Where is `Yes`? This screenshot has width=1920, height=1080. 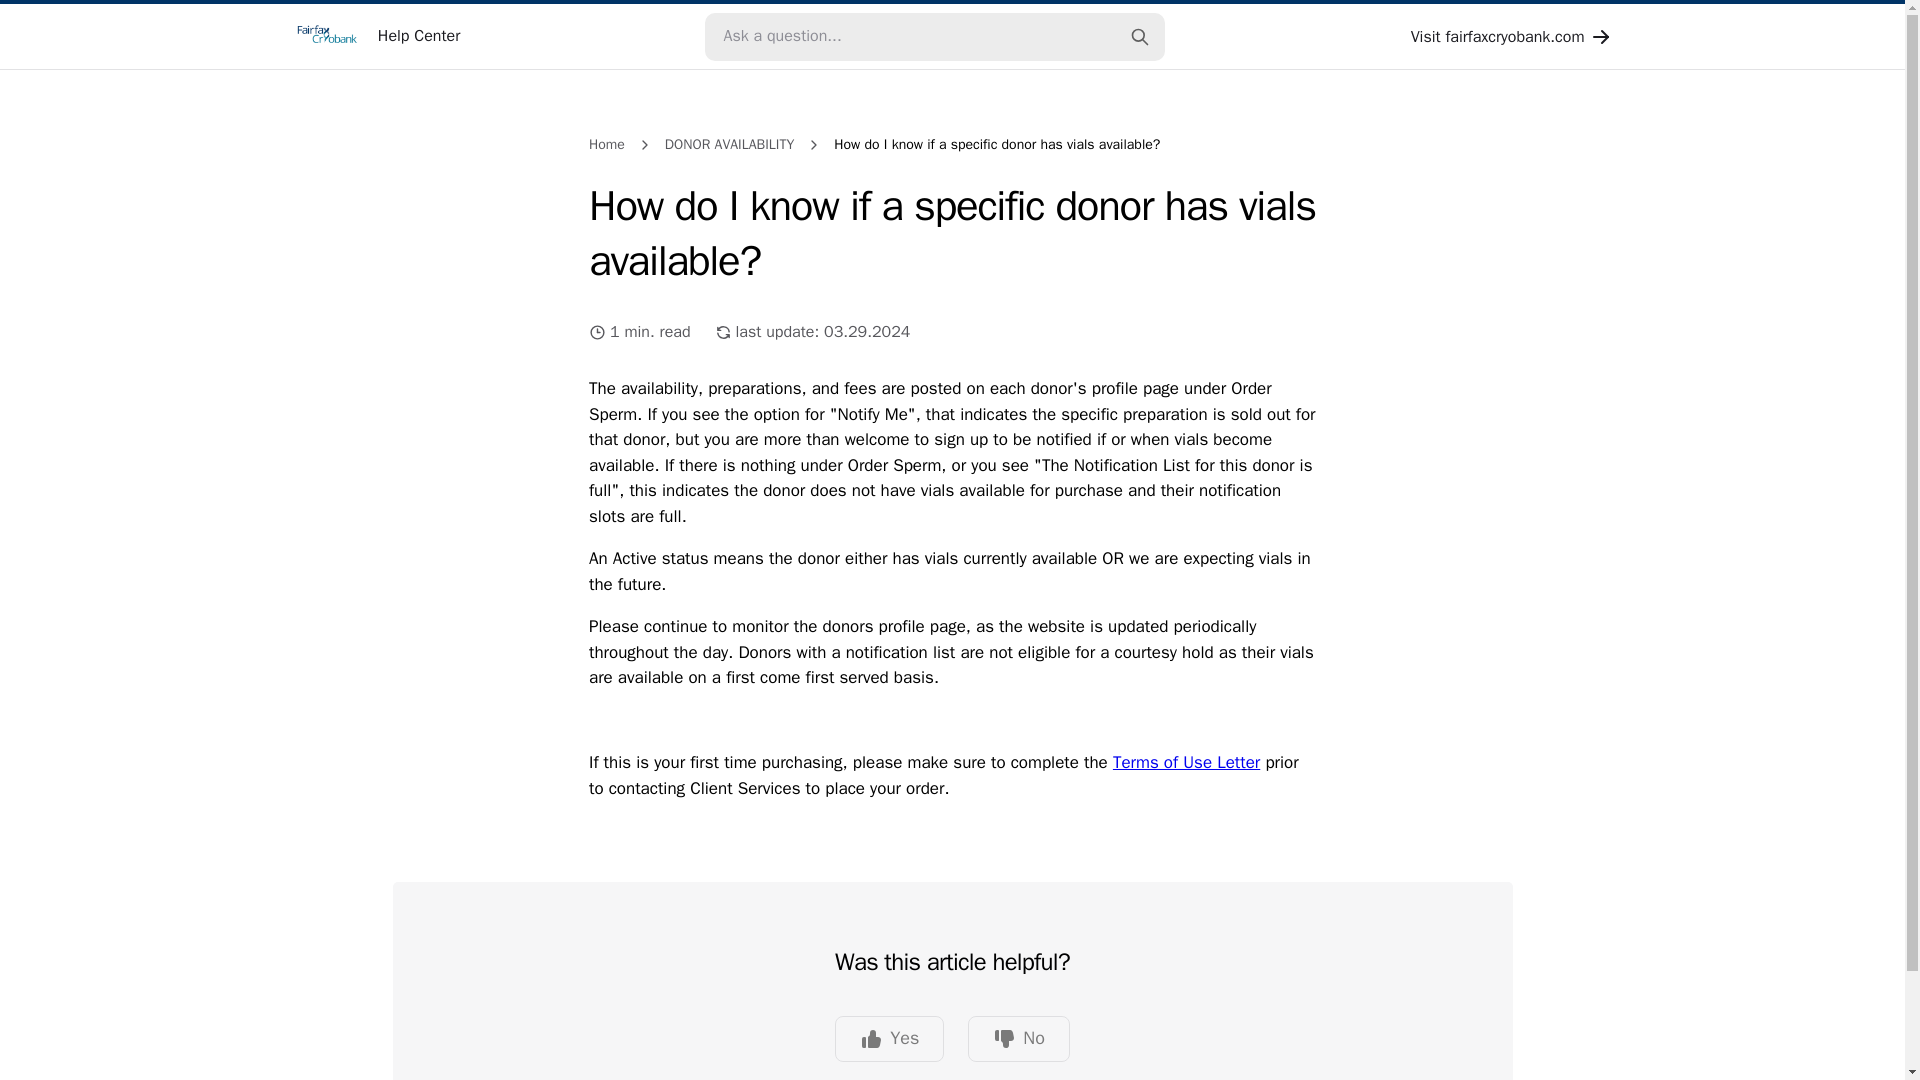 Yes is located at coordinates (890, 1038).